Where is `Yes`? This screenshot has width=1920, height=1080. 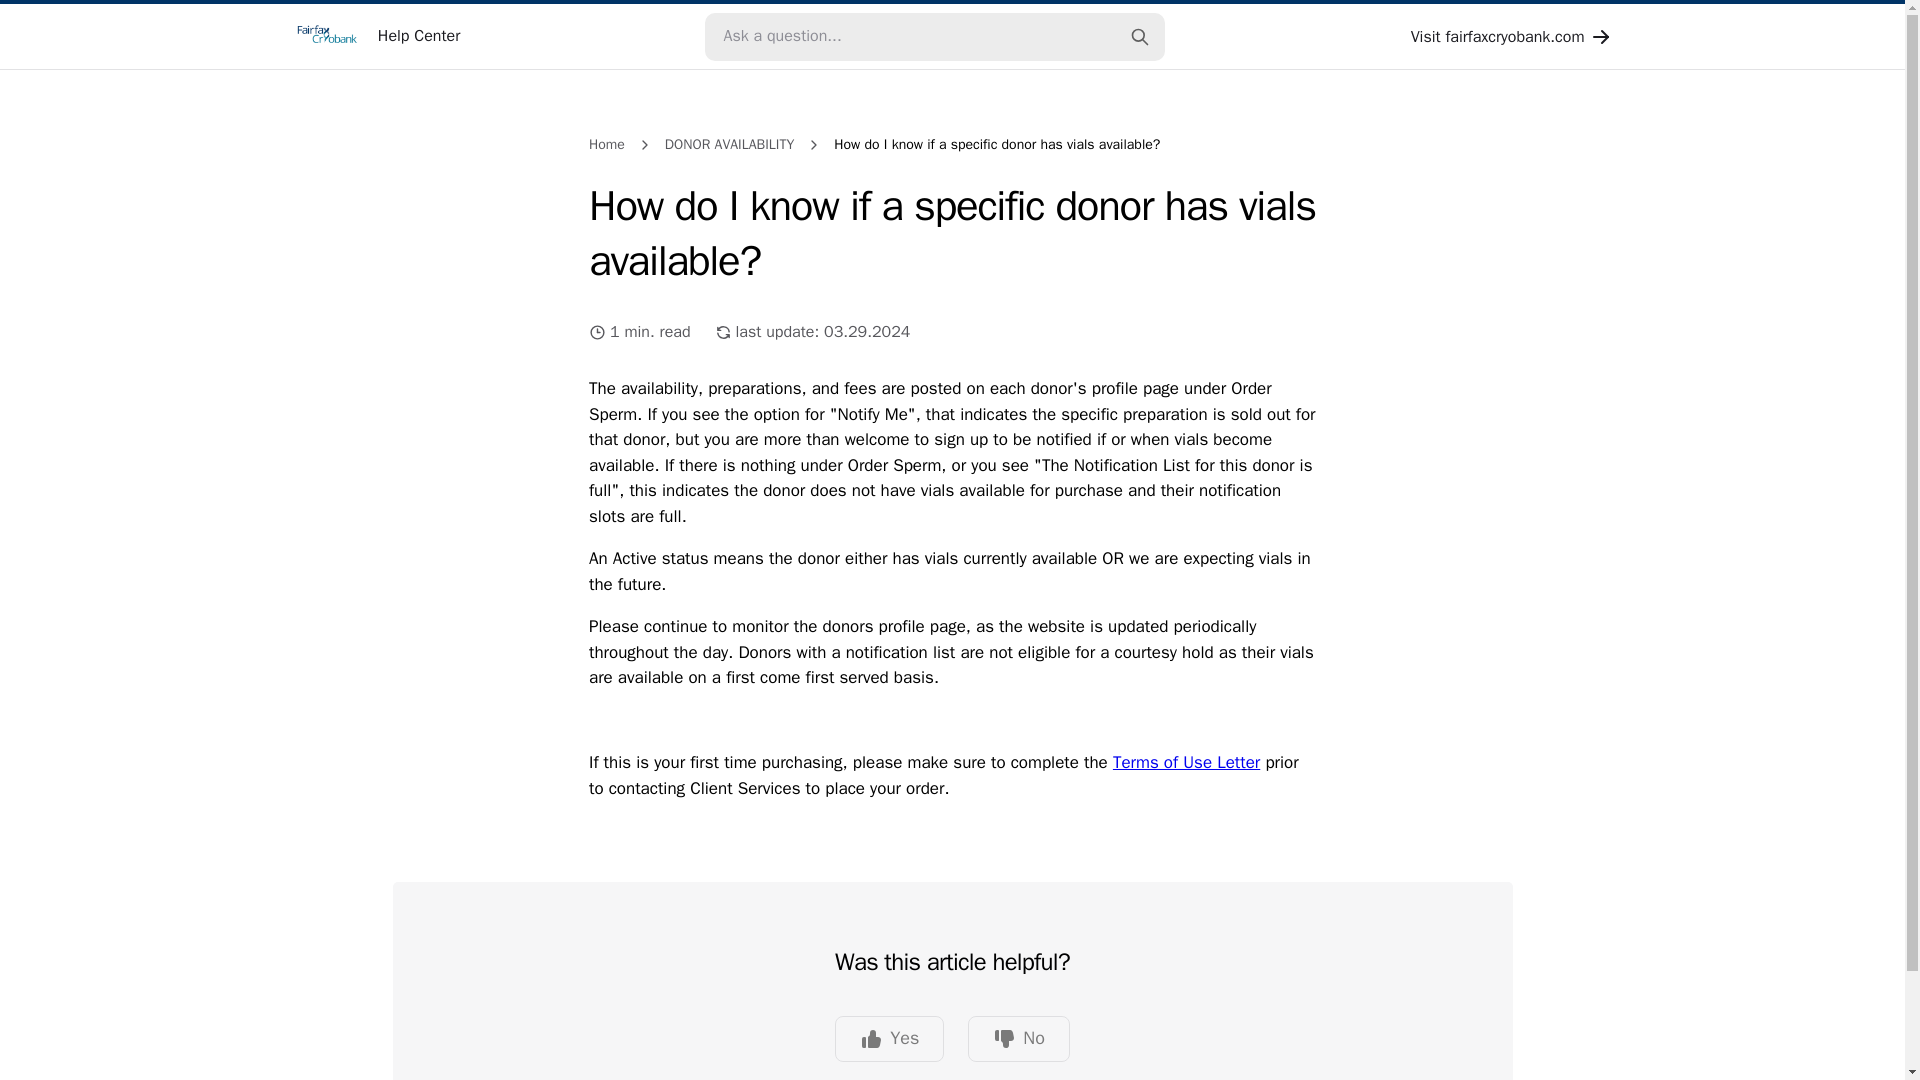 Yes is located at coordinates (890, 1038).